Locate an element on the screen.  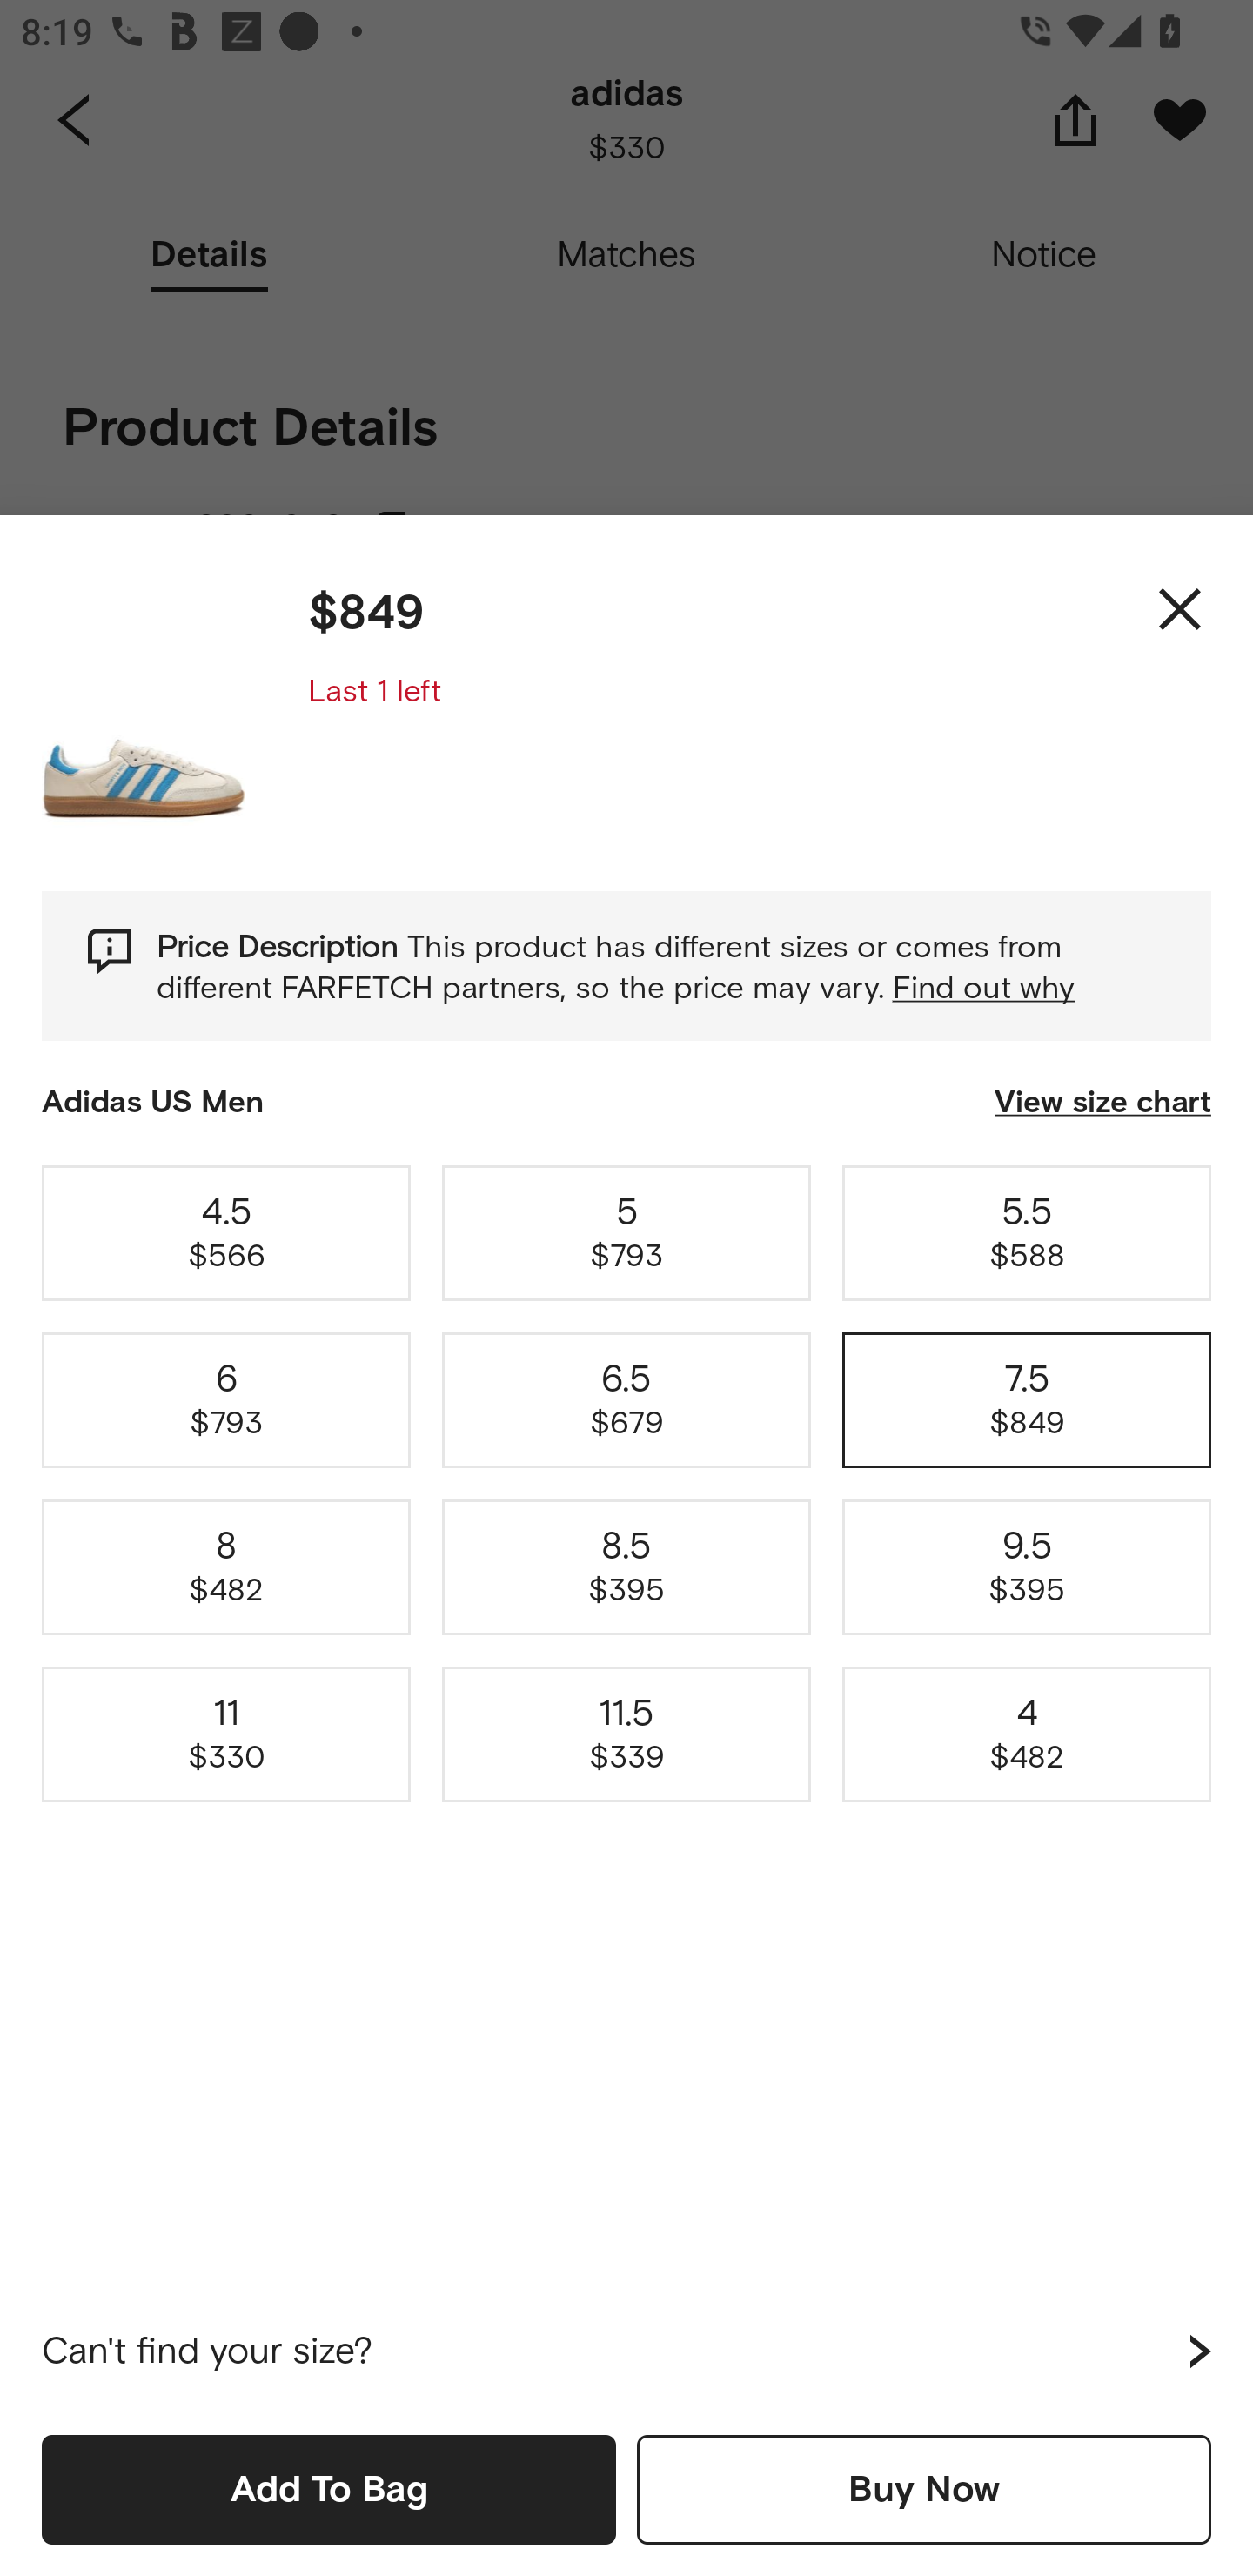
5 $793 is located at coordinates (626, 1232).